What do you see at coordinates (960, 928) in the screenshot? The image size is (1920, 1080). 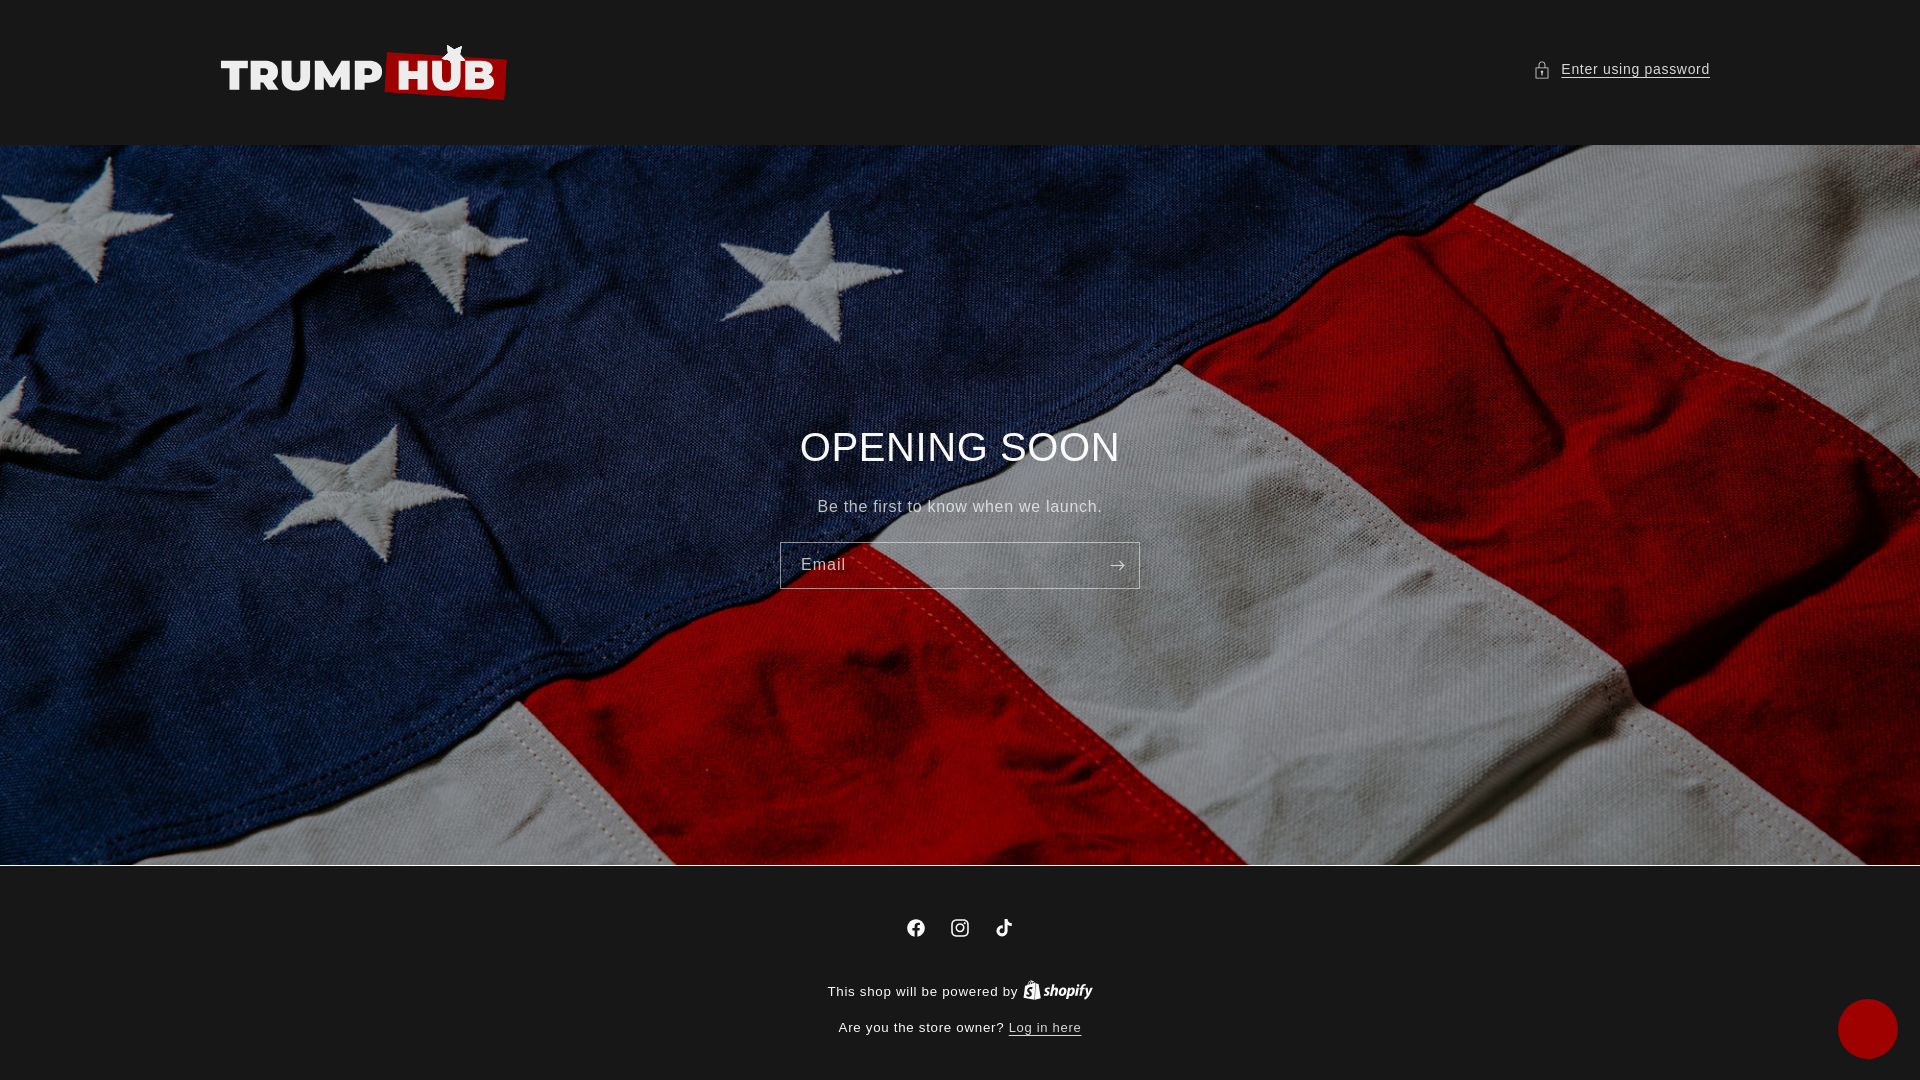 I see `Instagram` at bounding box center [960, 928].